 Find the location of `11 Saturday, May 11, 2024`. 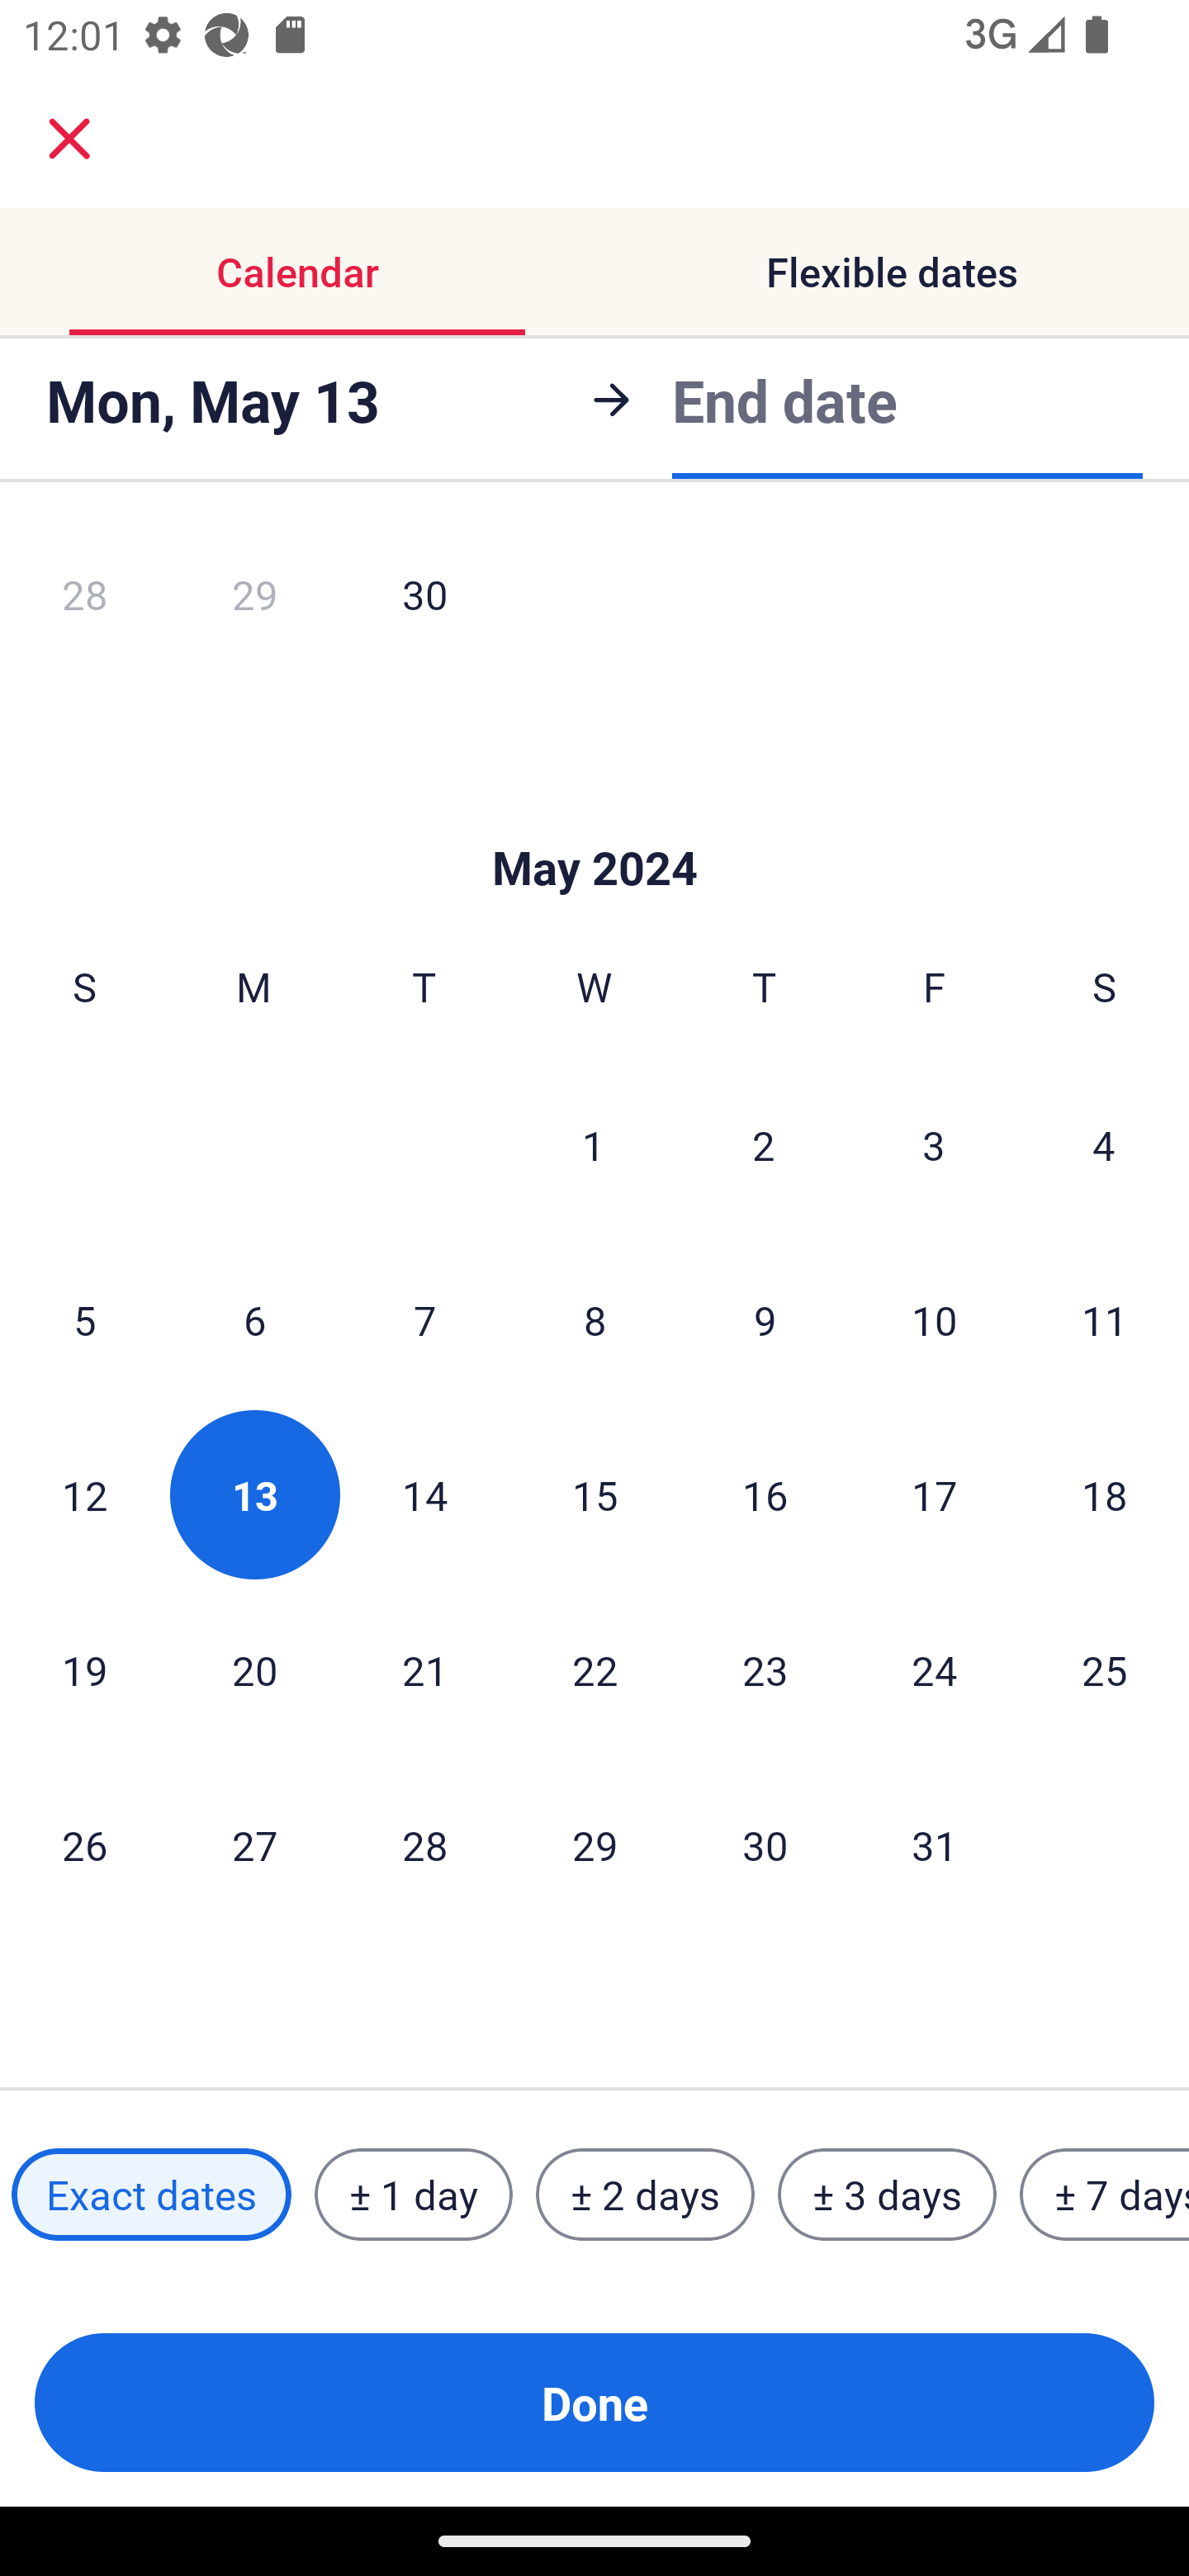

11 Saturday, May 11, 2024 is located at coordinates (1105, 1319).